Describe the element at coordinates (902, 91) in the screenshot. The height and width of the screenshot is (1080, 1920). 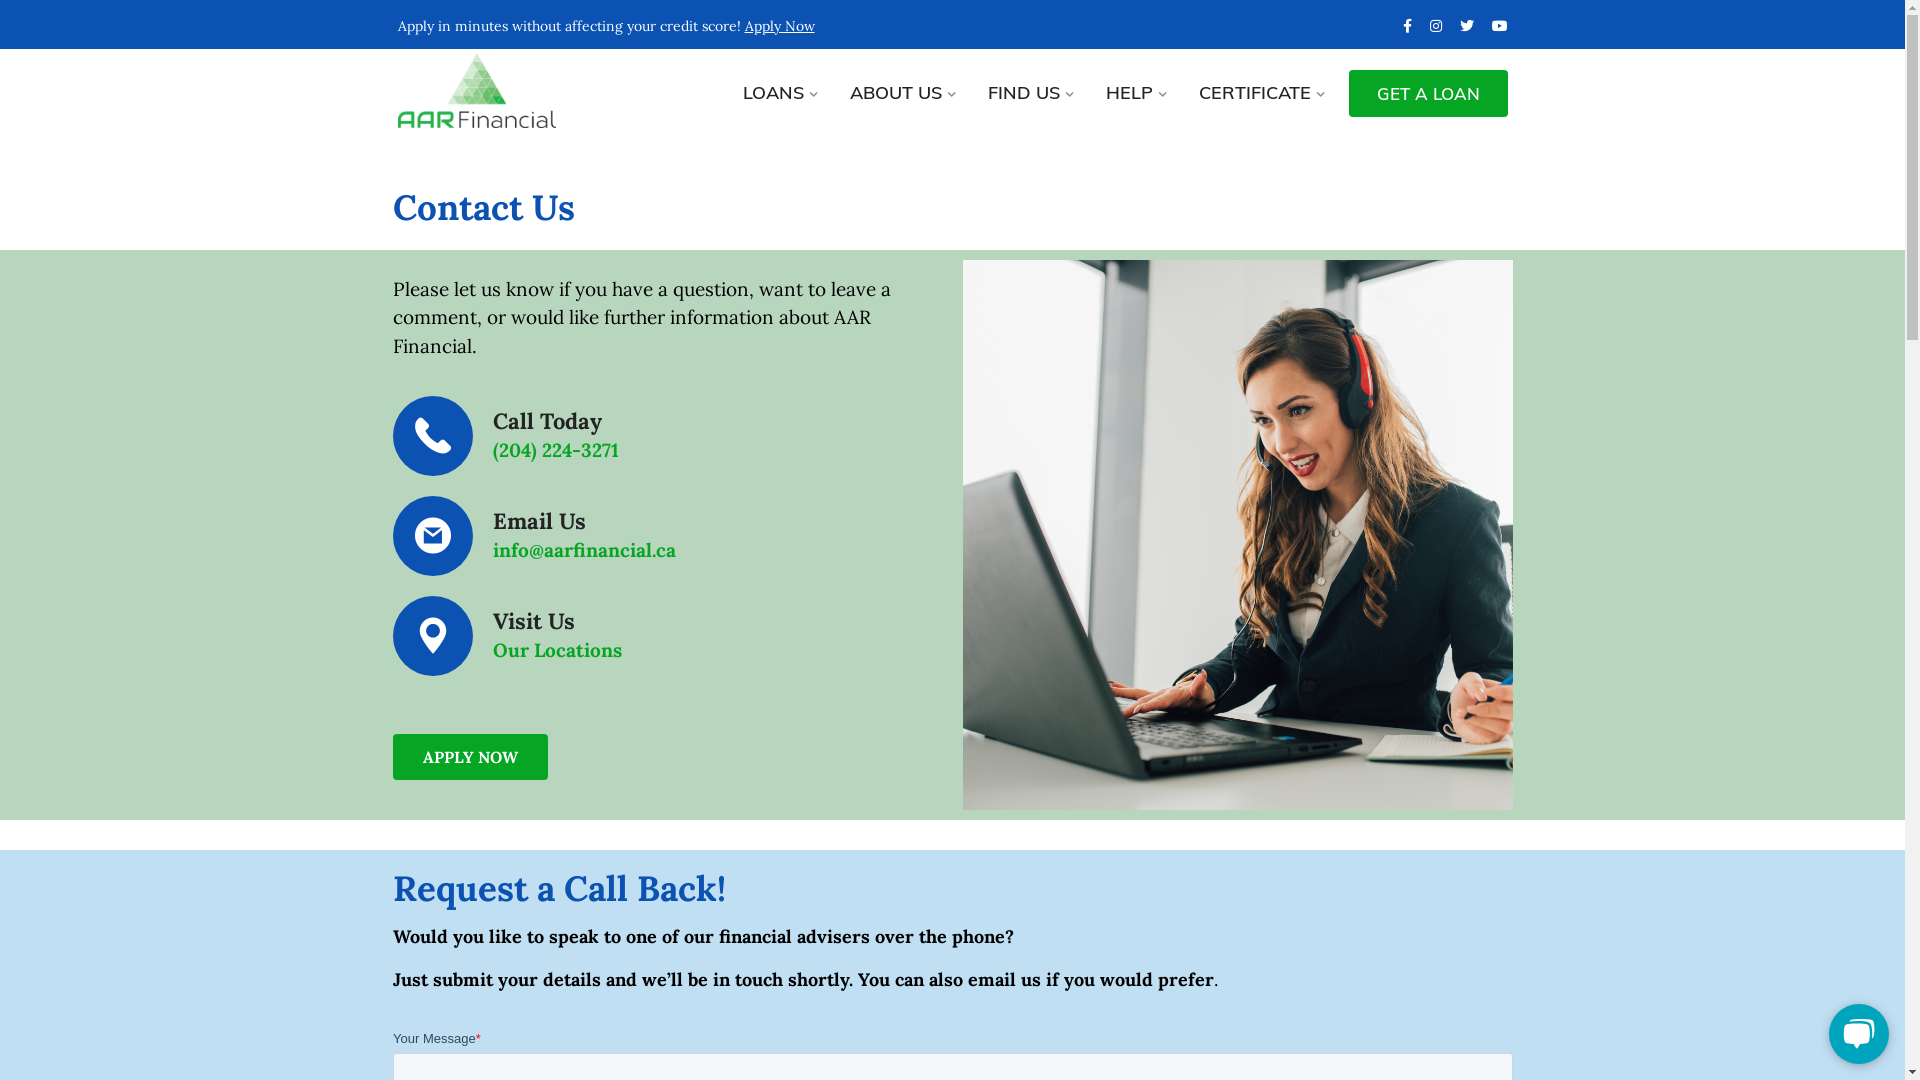
I see `ABOUT US` at that location.